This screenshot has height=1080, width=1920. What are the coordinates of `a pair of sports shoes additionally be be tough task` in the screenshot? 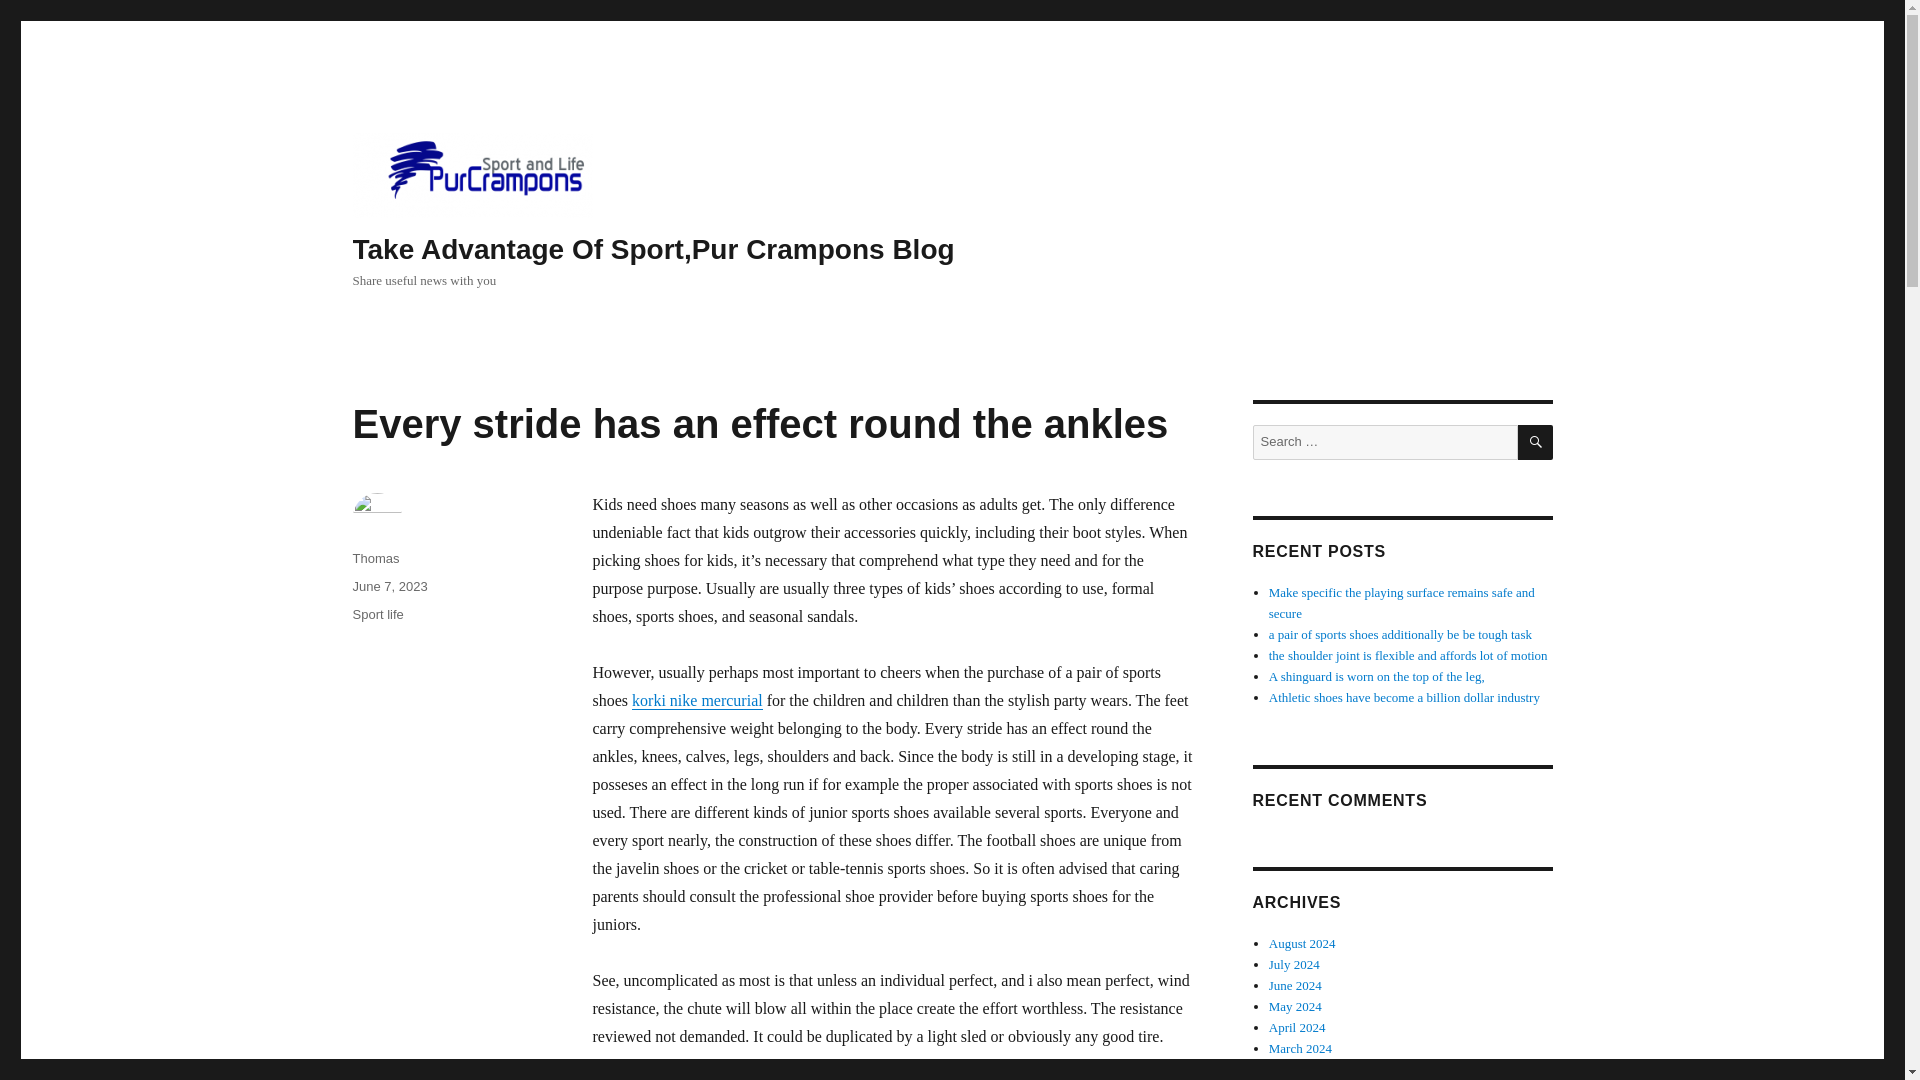 It's located at (1400, 634).